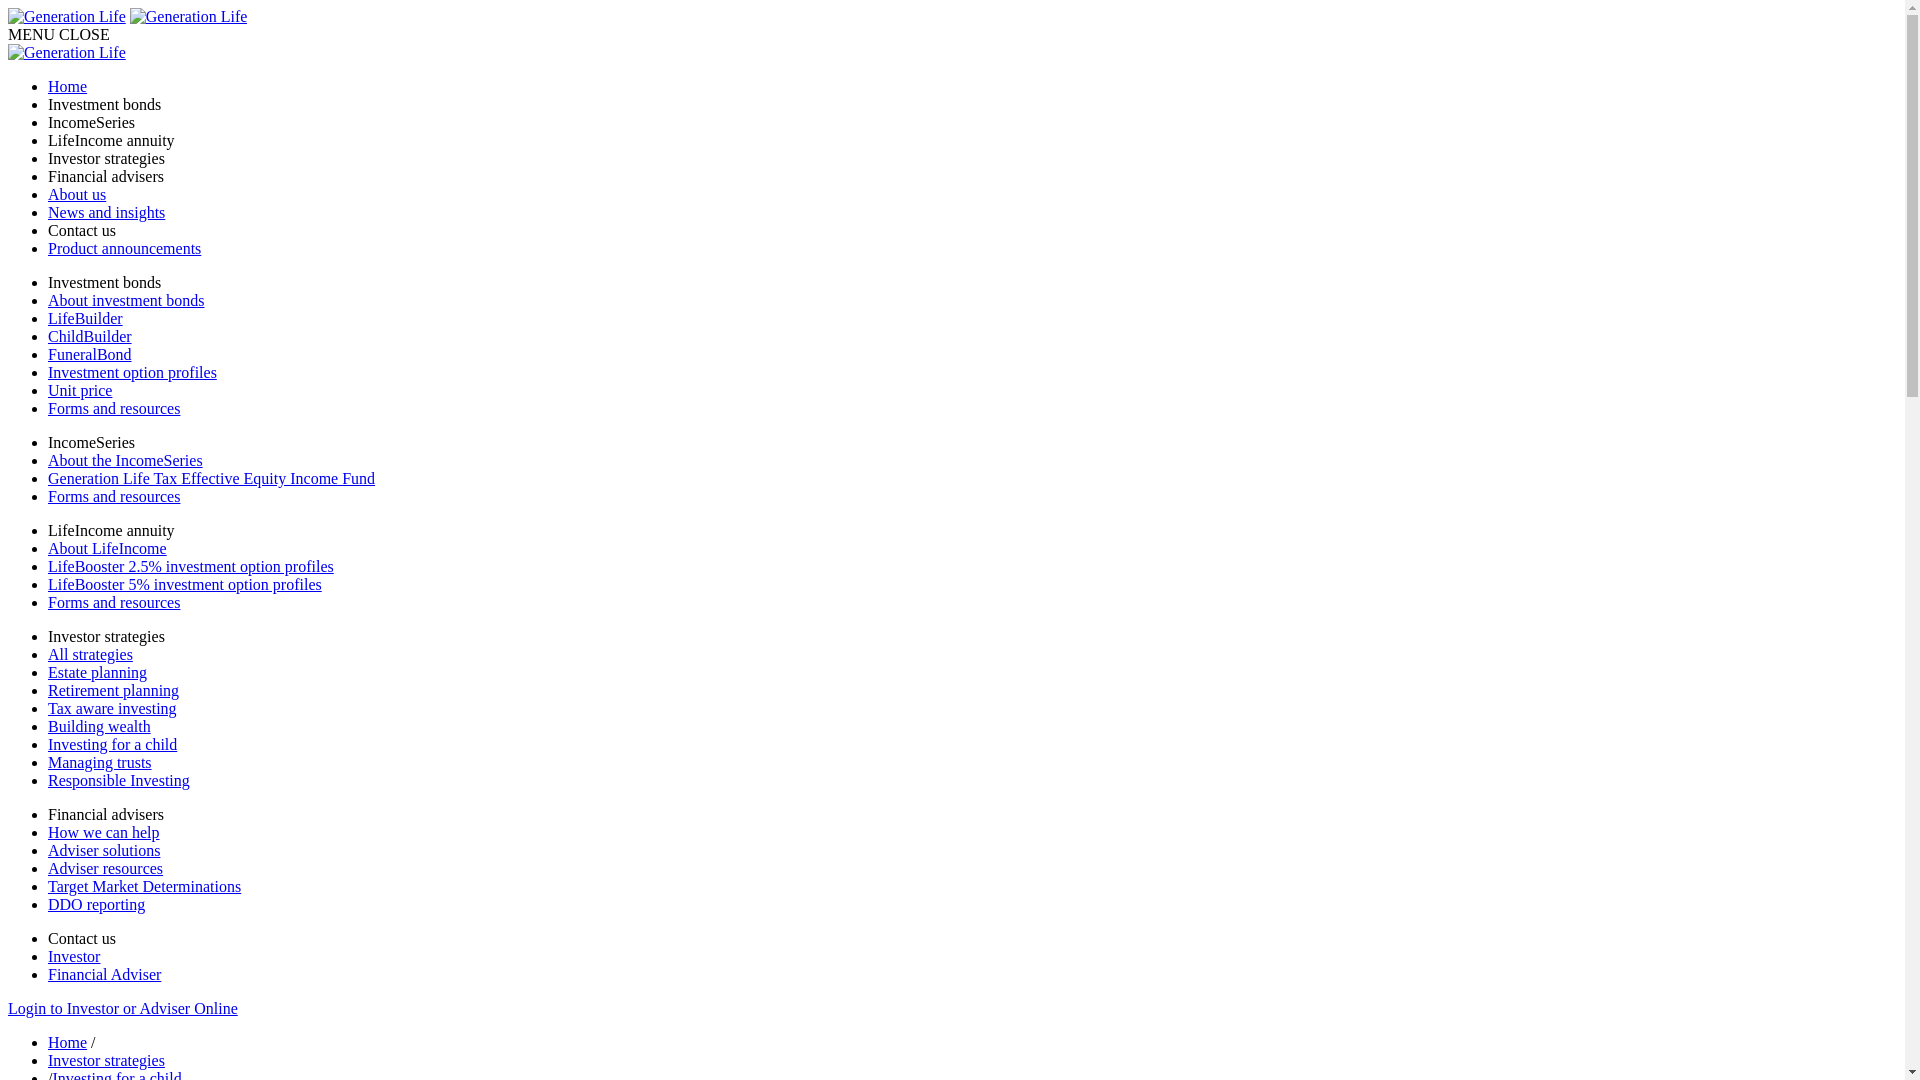 This screenshot has height=1080, width=1920. Describe the element at coordinates (972, 319) in the screenshot. I see `LifeBuilder` at that location.